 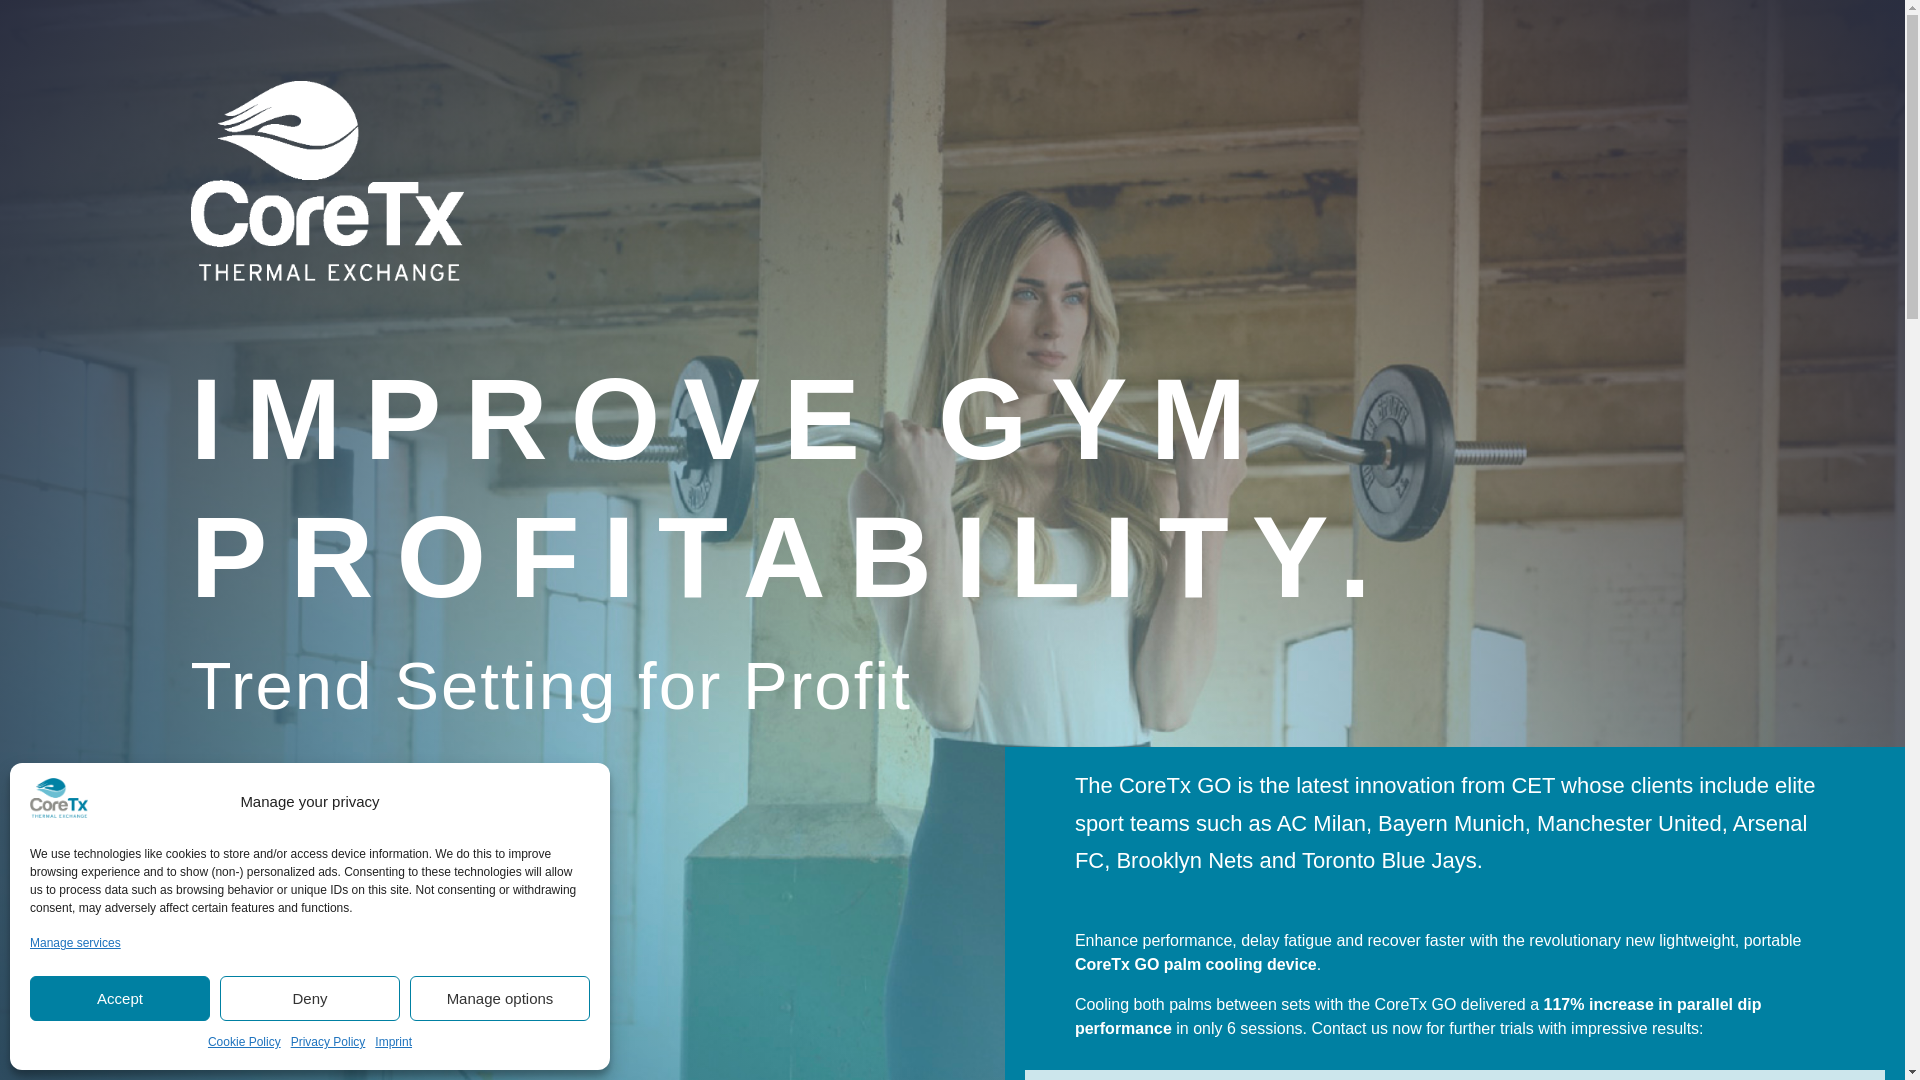 What do you see at coordinates (120, 998) in the screenshot?
I see `Accept` at bounding box center [120, 998].